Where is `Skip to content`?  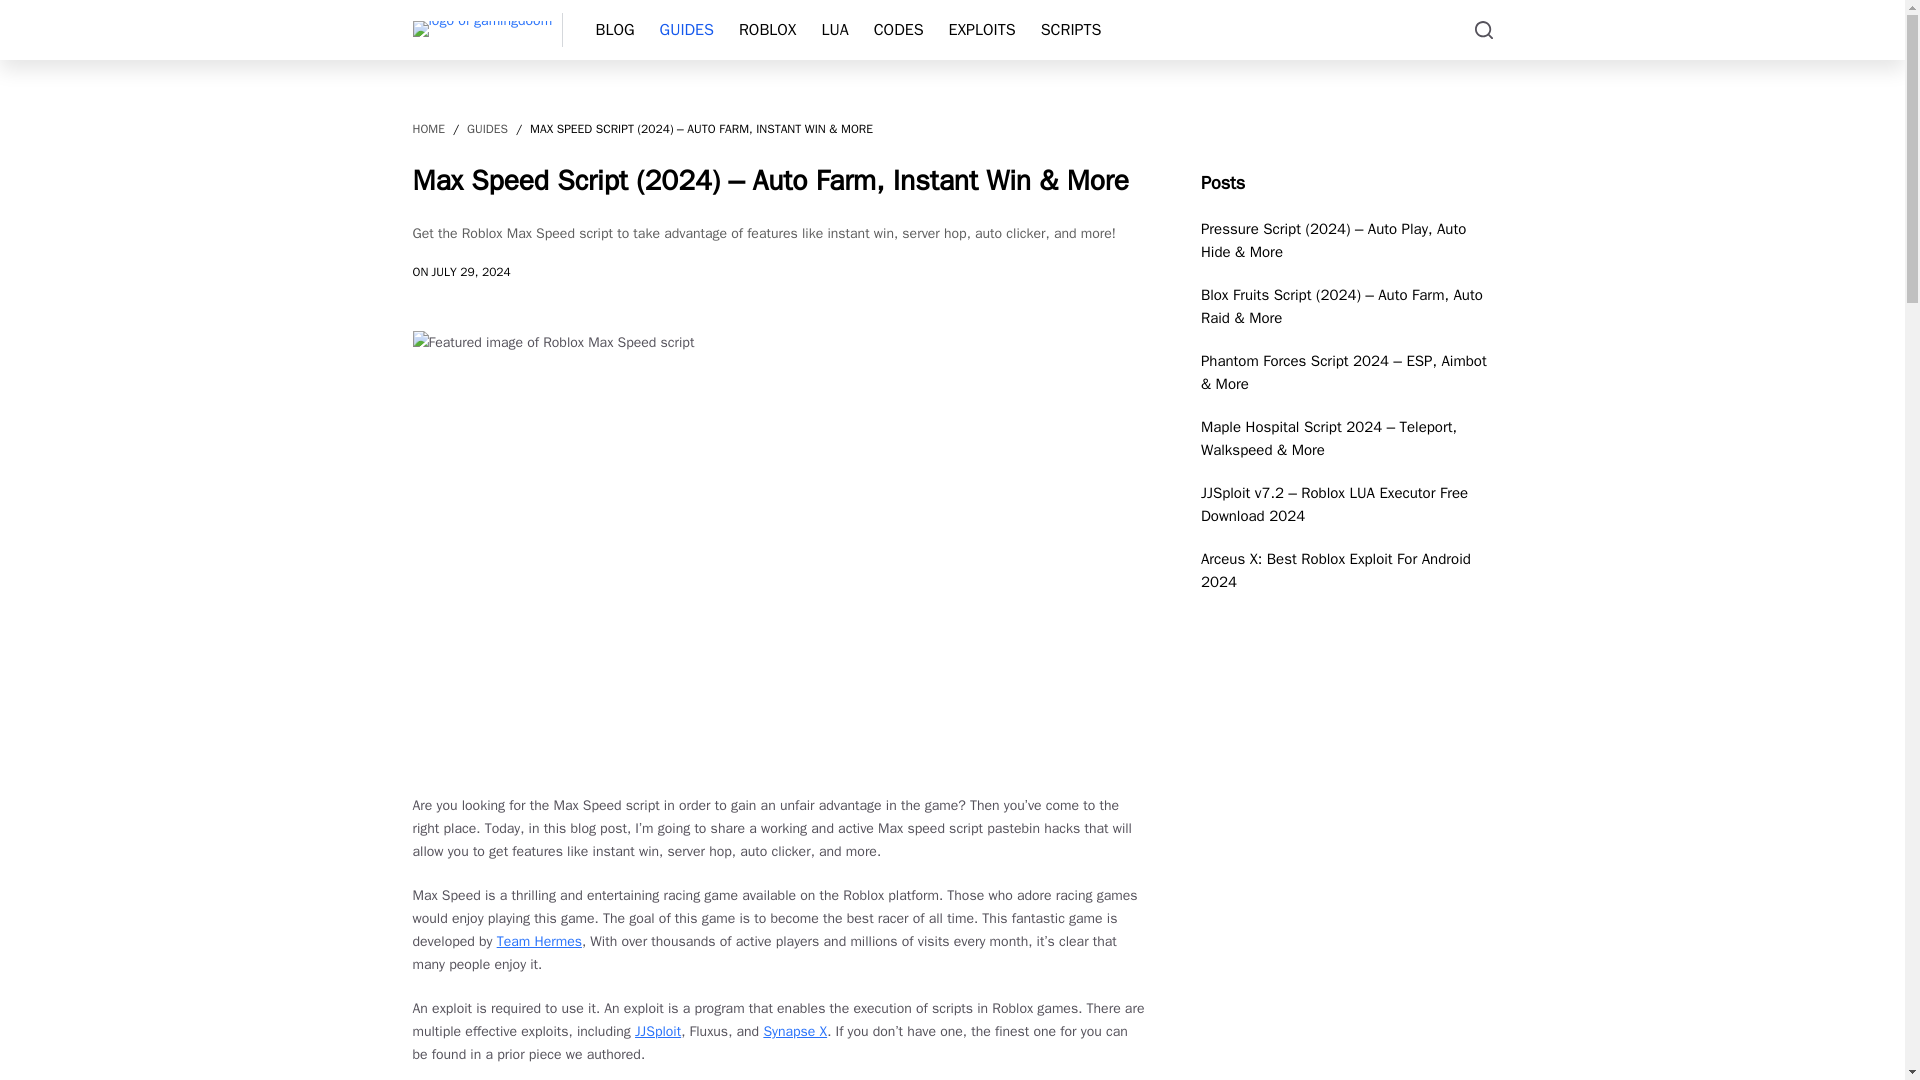 Skip to content is located at coordinates (20, 10).